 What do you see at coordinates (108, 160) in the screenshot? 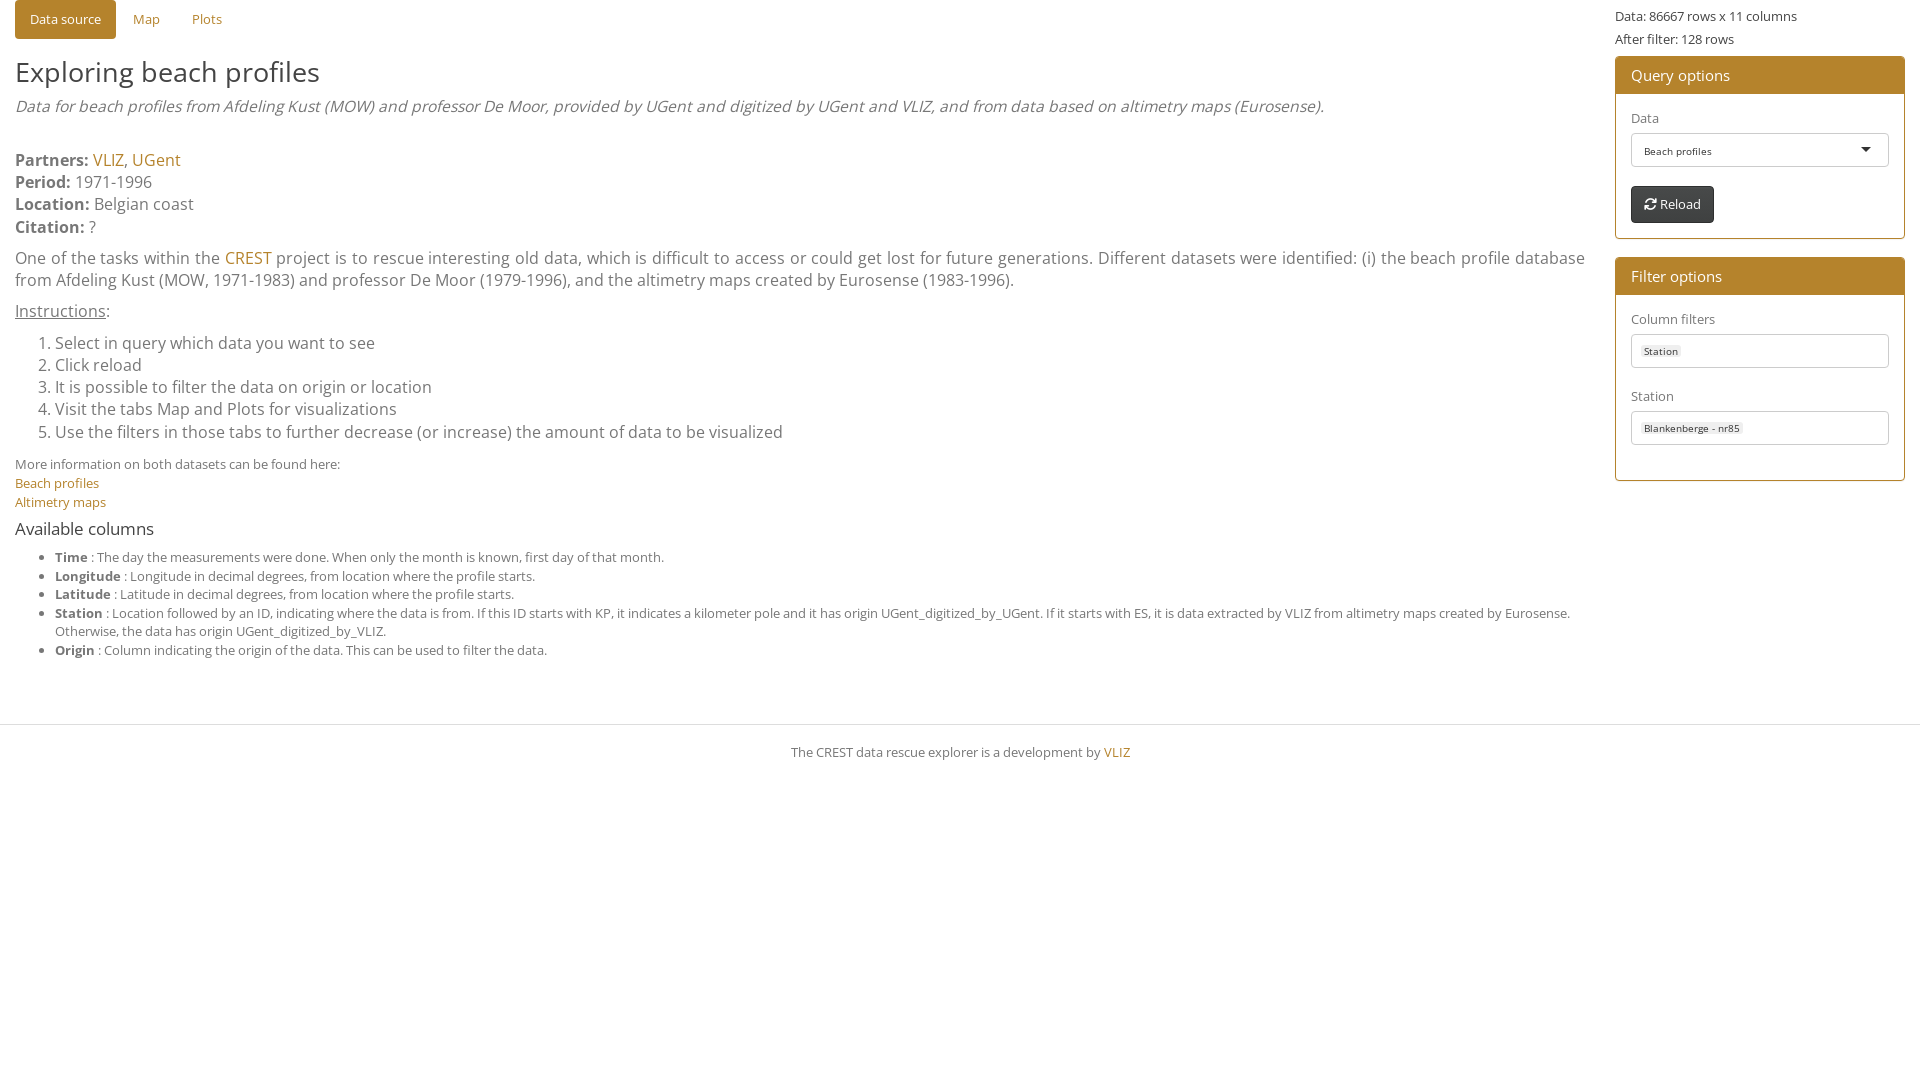
I see `VLIZ` at bounding box center [108, 160].